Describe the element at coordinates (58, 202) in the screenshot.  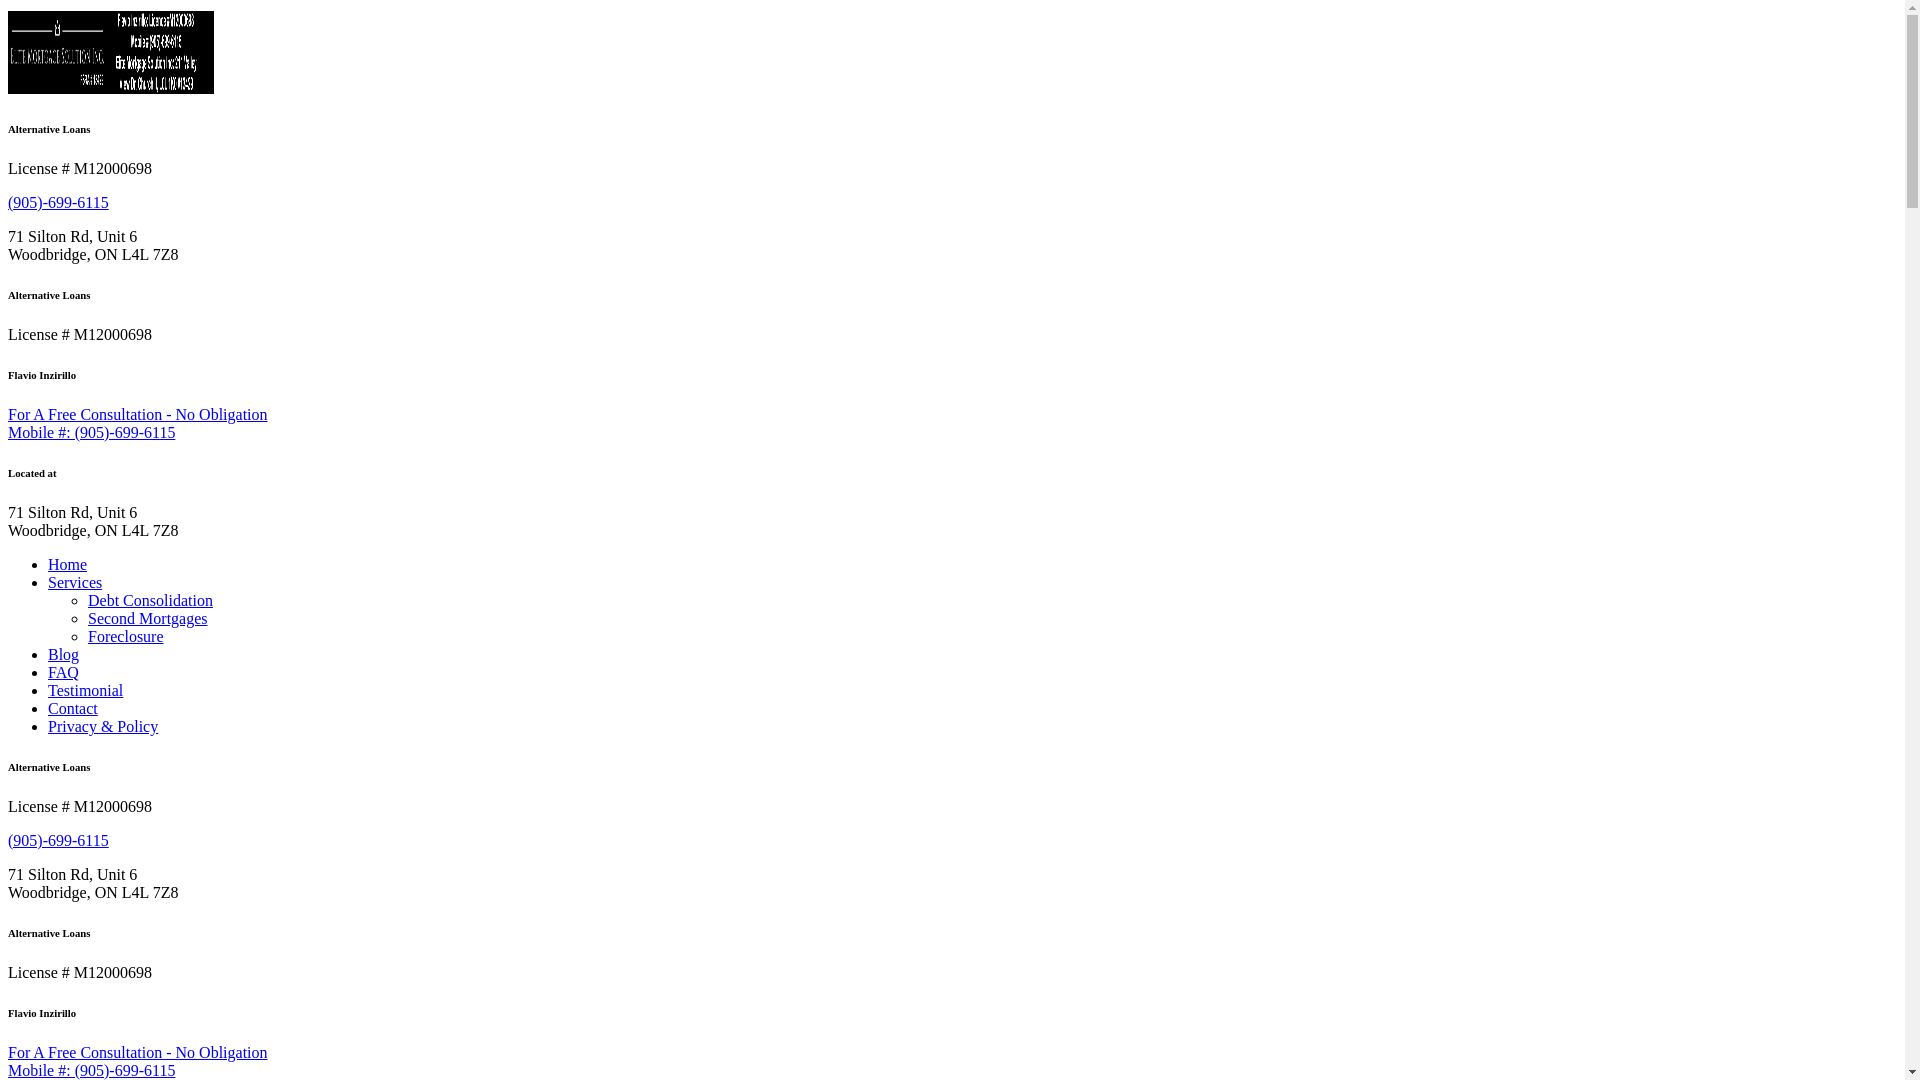
I see `(905)-699-6115` at that location.